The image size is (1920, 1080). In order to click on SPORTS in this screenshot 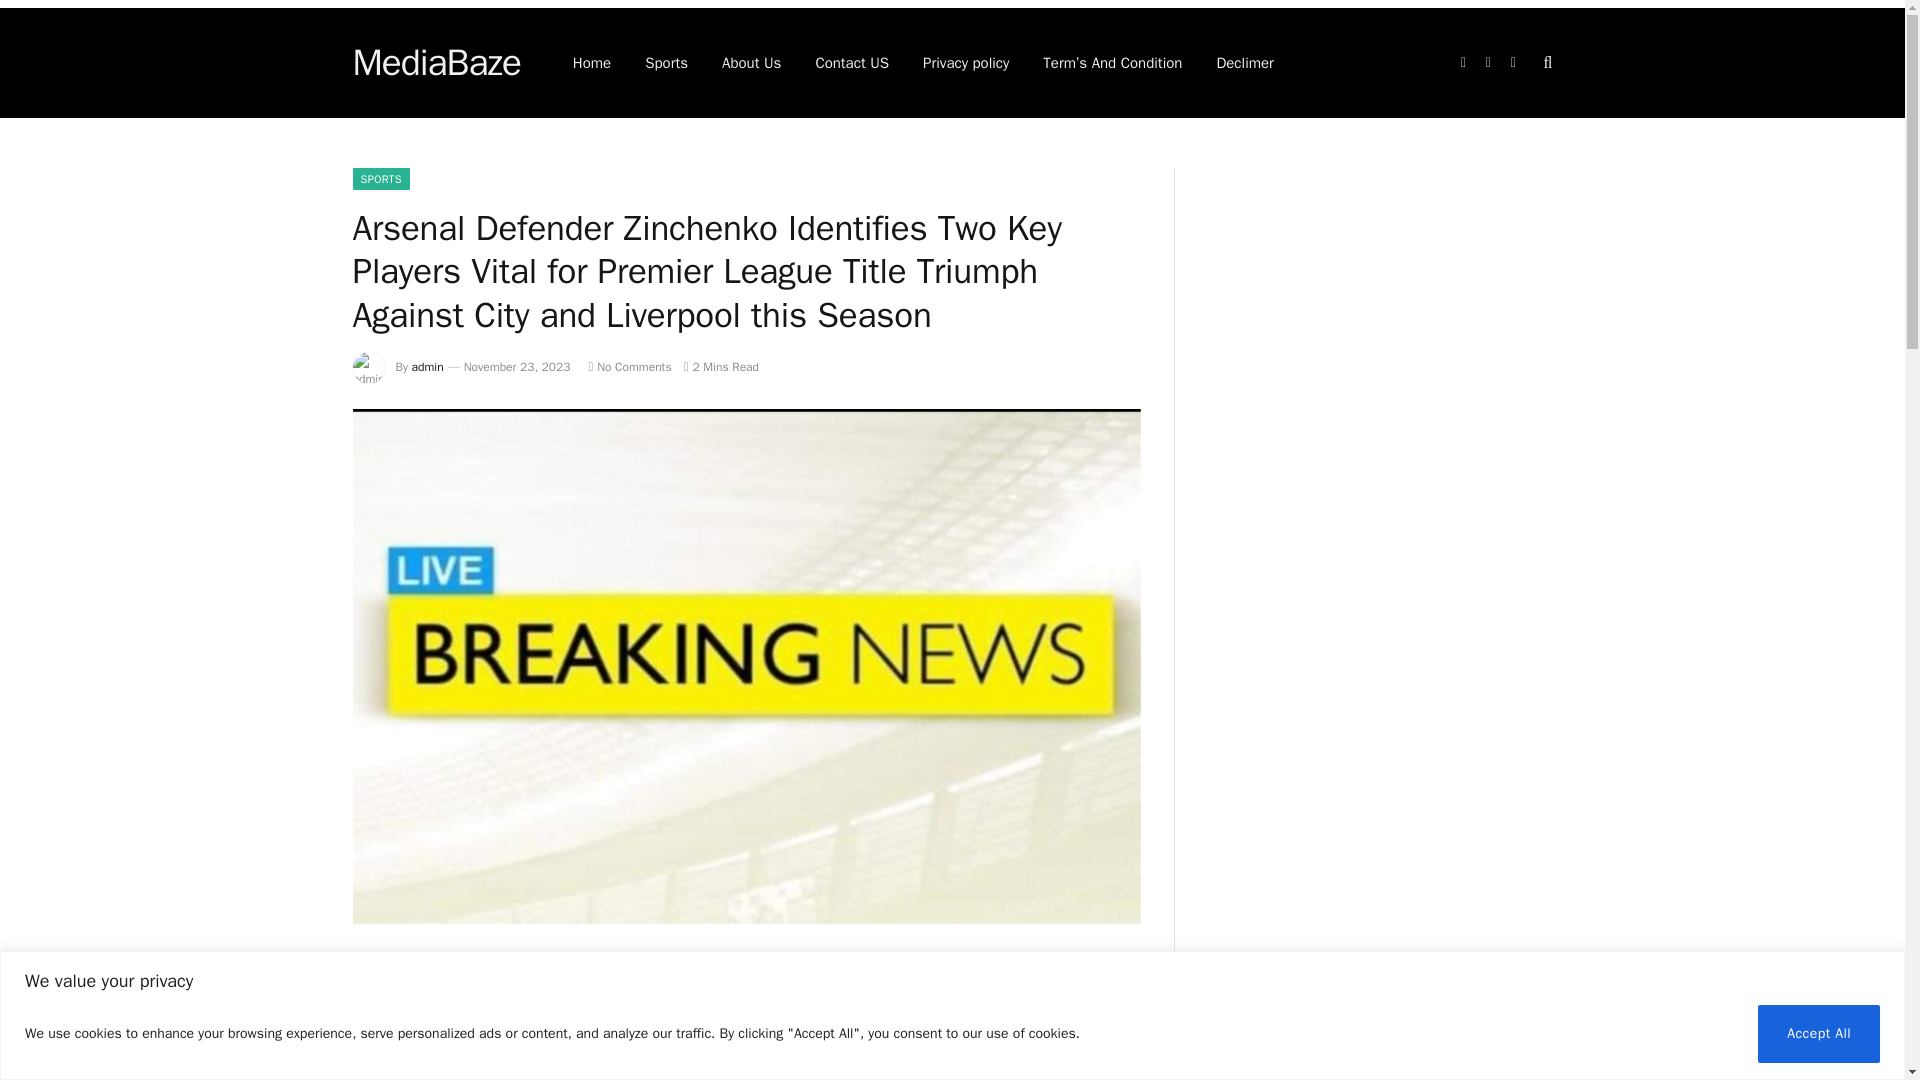, I will do `click(380, 179)`.